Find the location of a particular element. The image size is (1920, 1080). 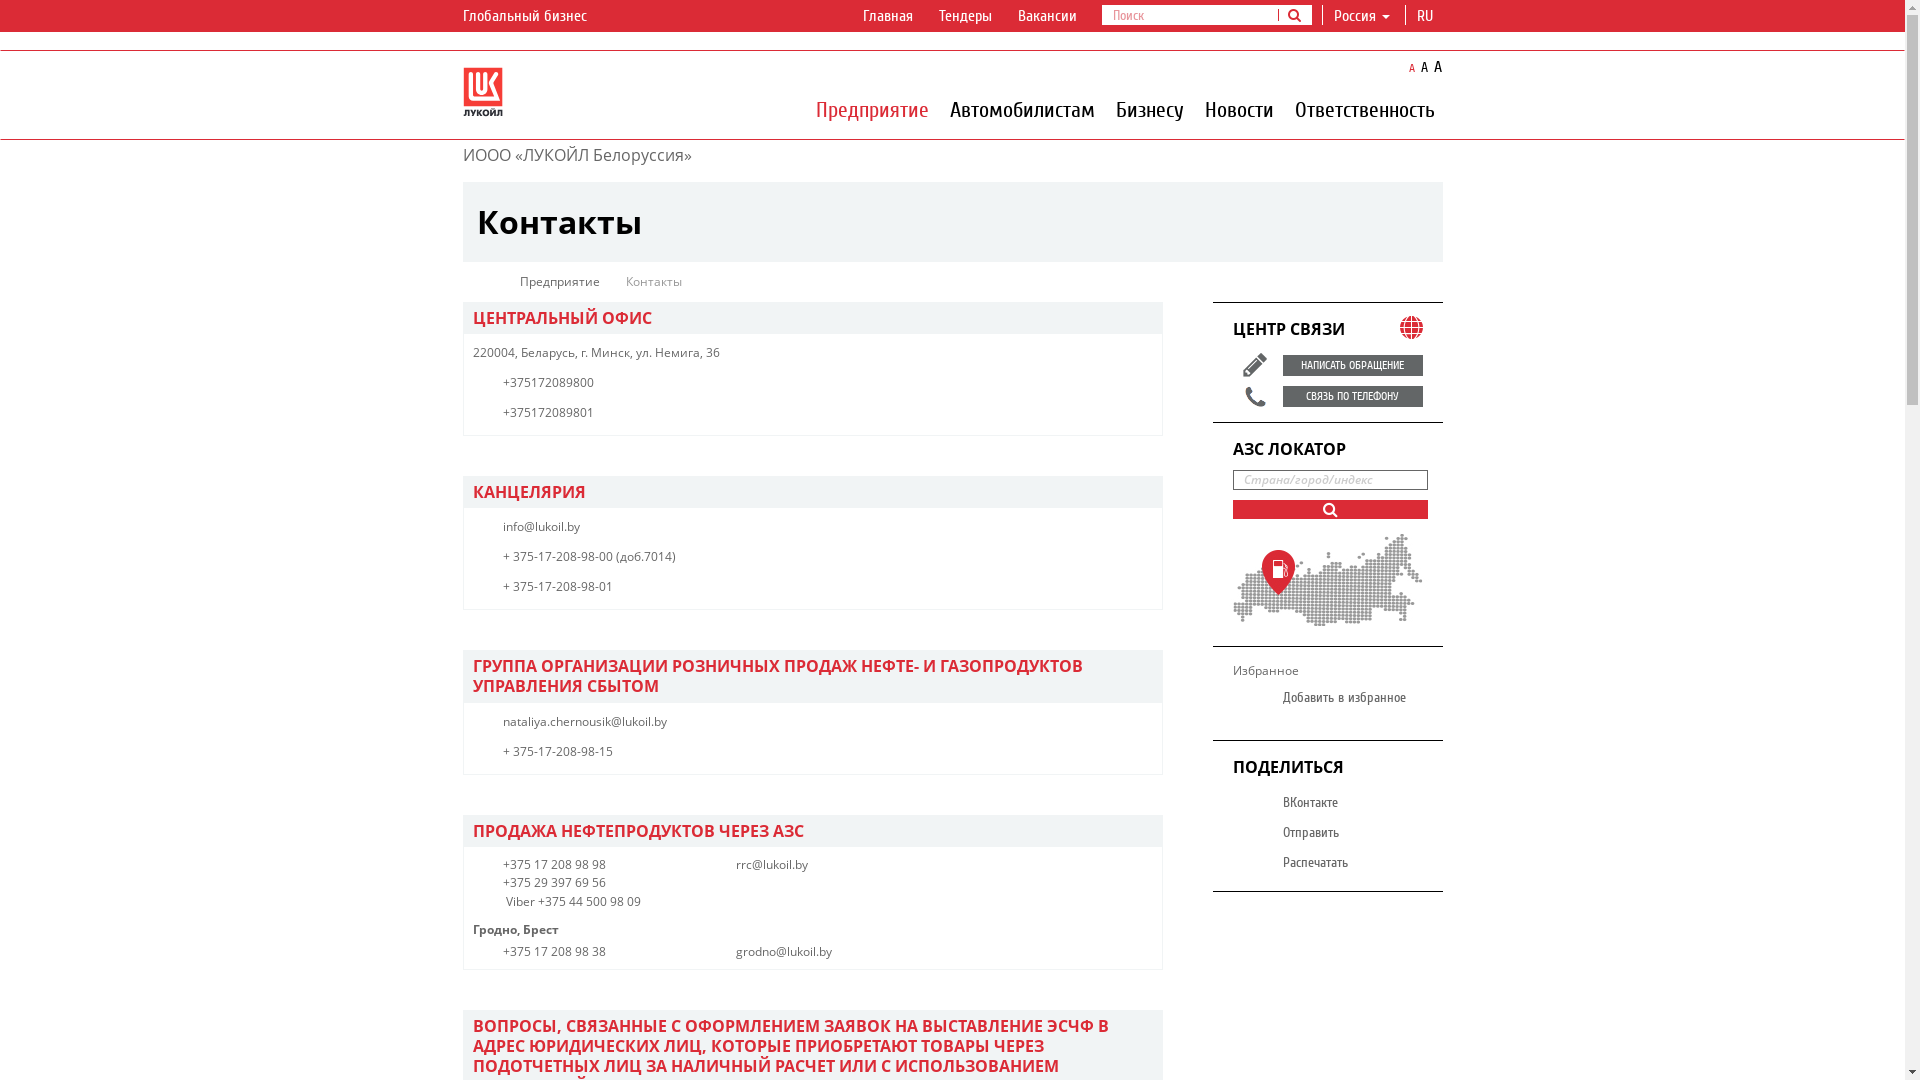

grodno@lukoil.by is located at coordinates (784, 952).